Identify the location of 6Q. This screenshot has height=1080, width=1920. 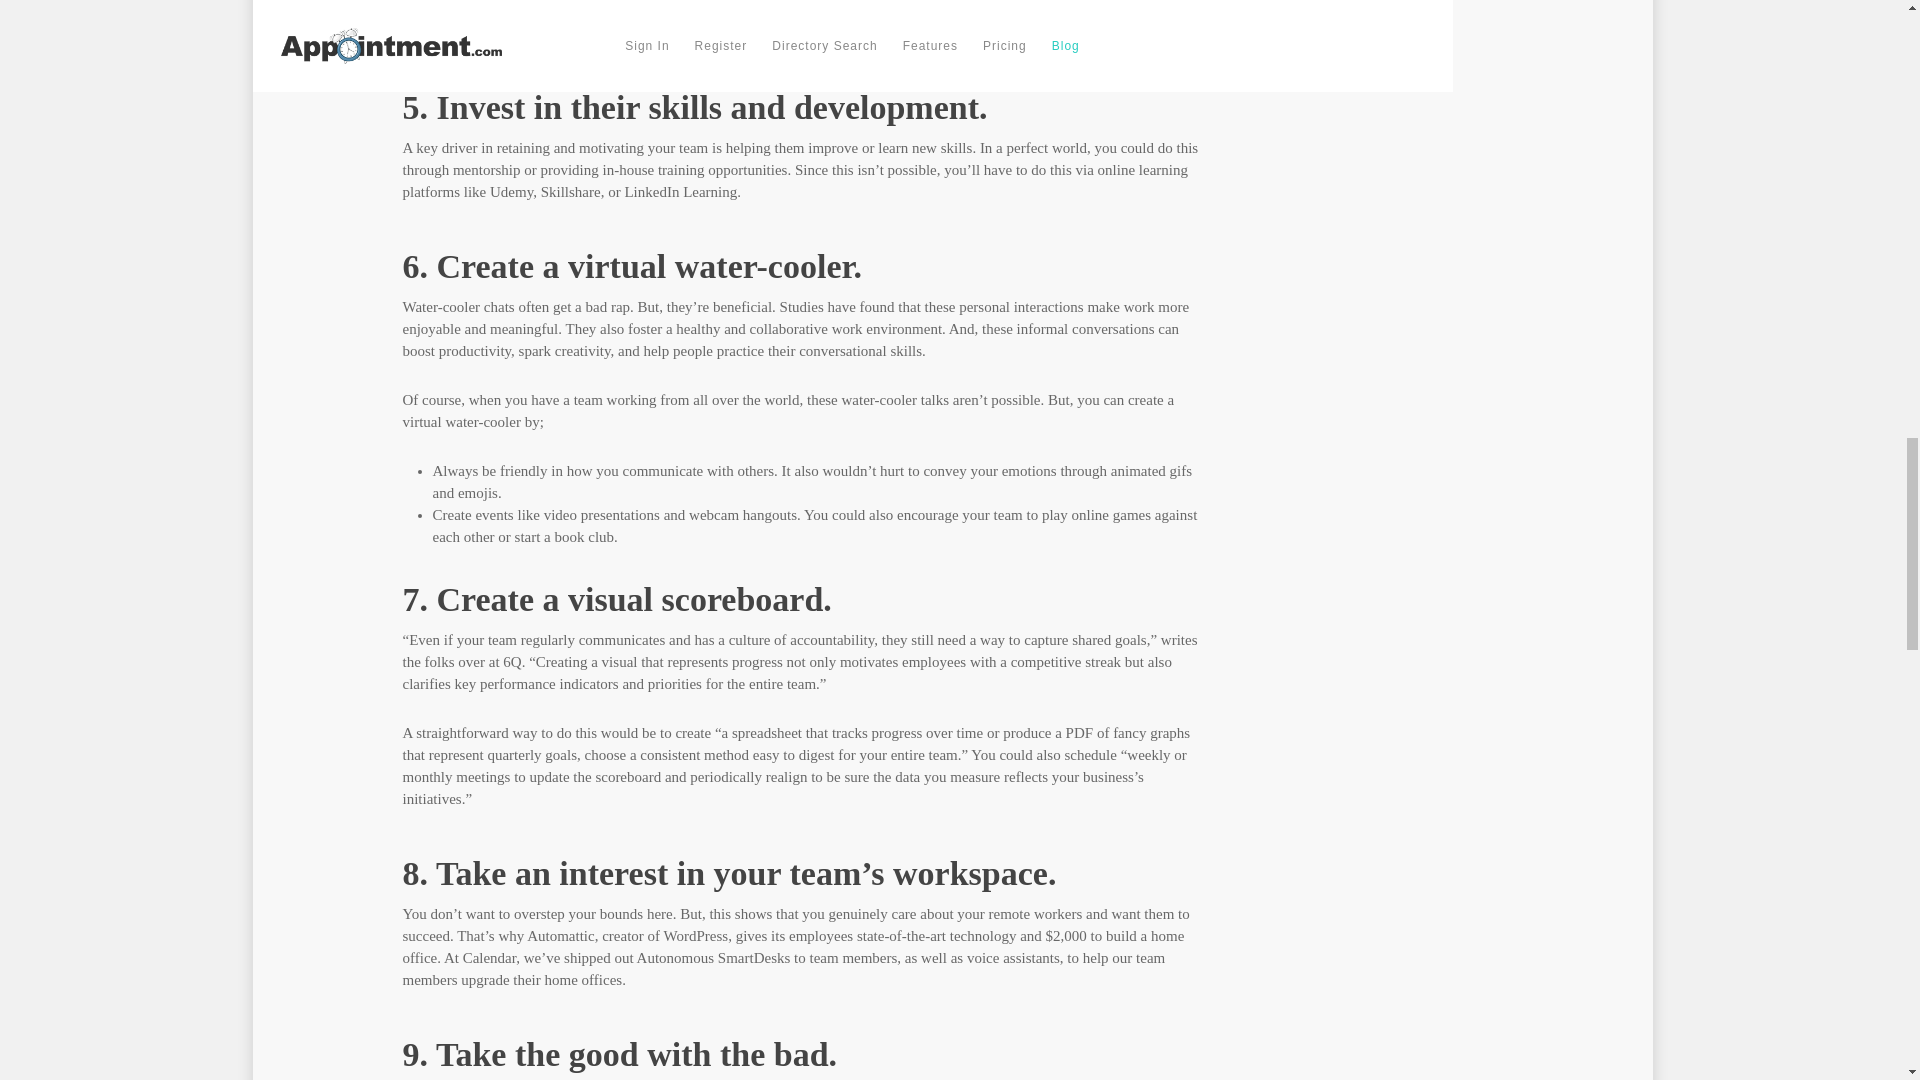
(512, 662).